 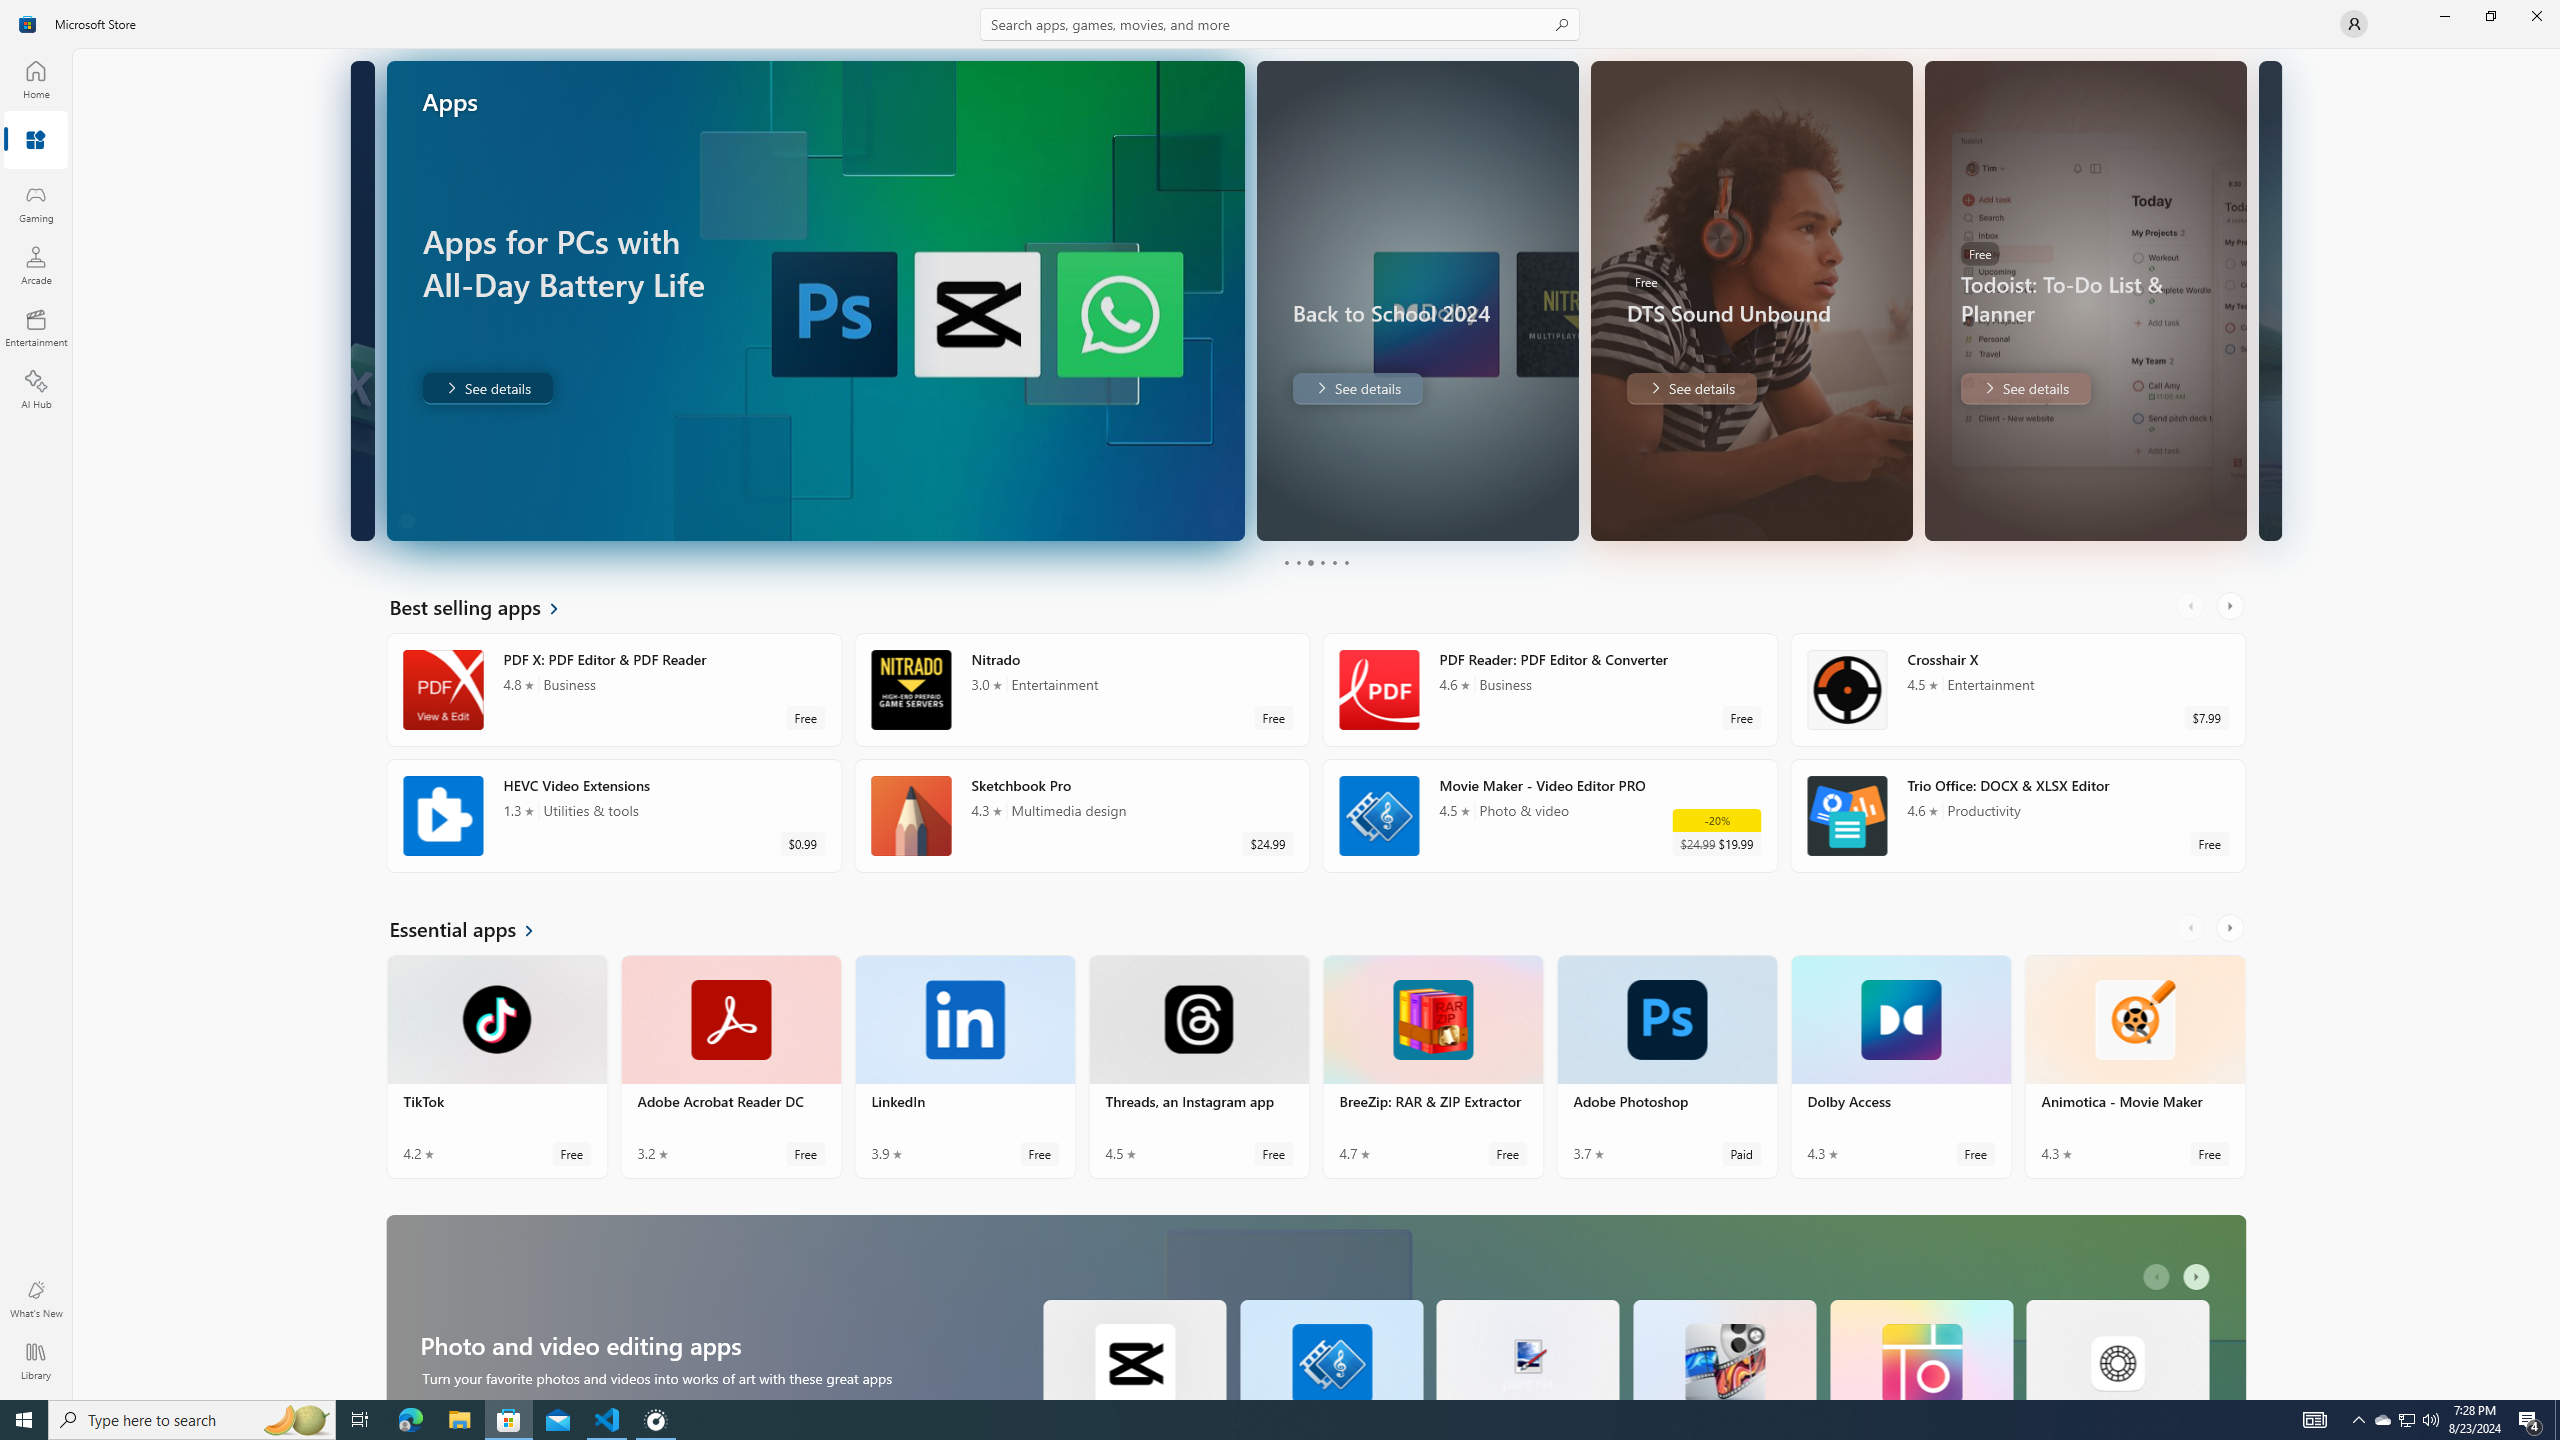 What do you see at coordinates (1280, 700) in the screenshot?
I see `AutomationID: NavigationControl` at bounding box center [1280, 700].